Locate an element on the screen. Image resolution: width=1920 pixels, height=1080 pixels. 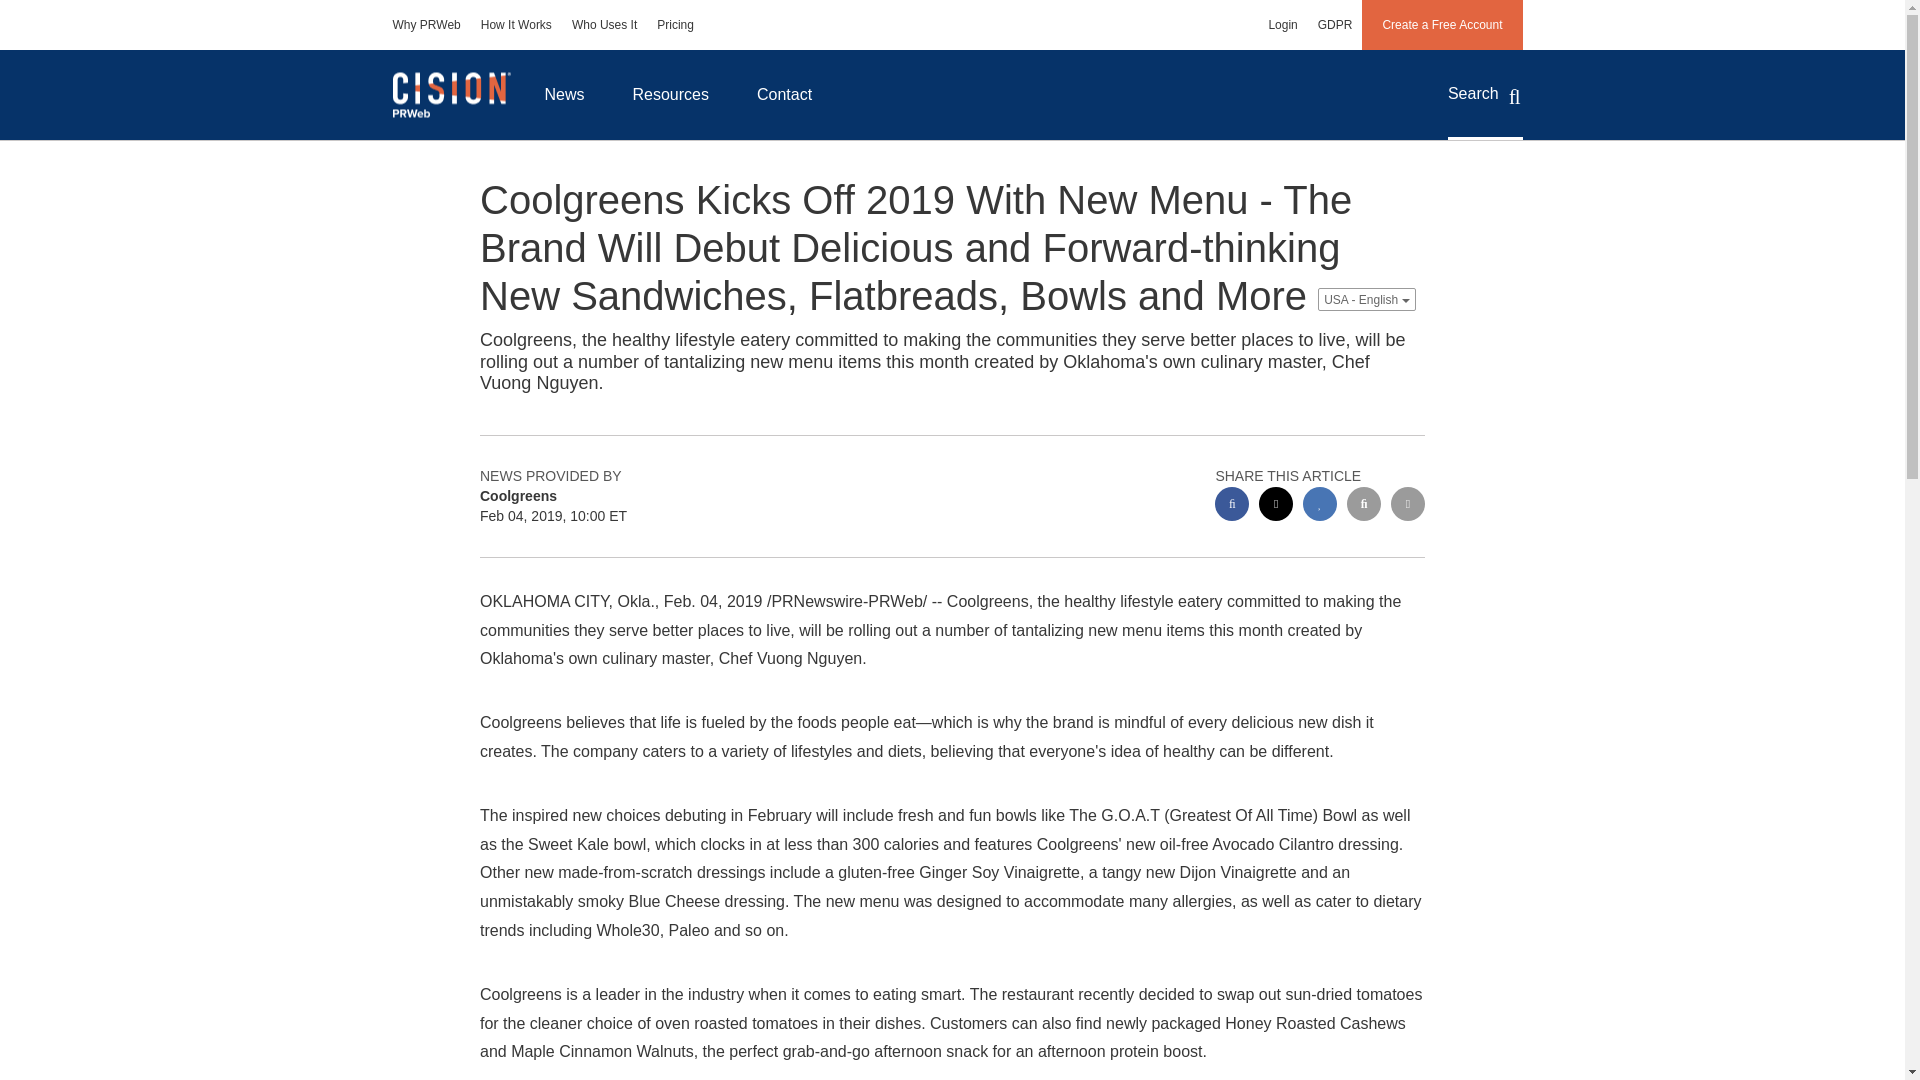
Pricing is located at coordinates (676, 24).